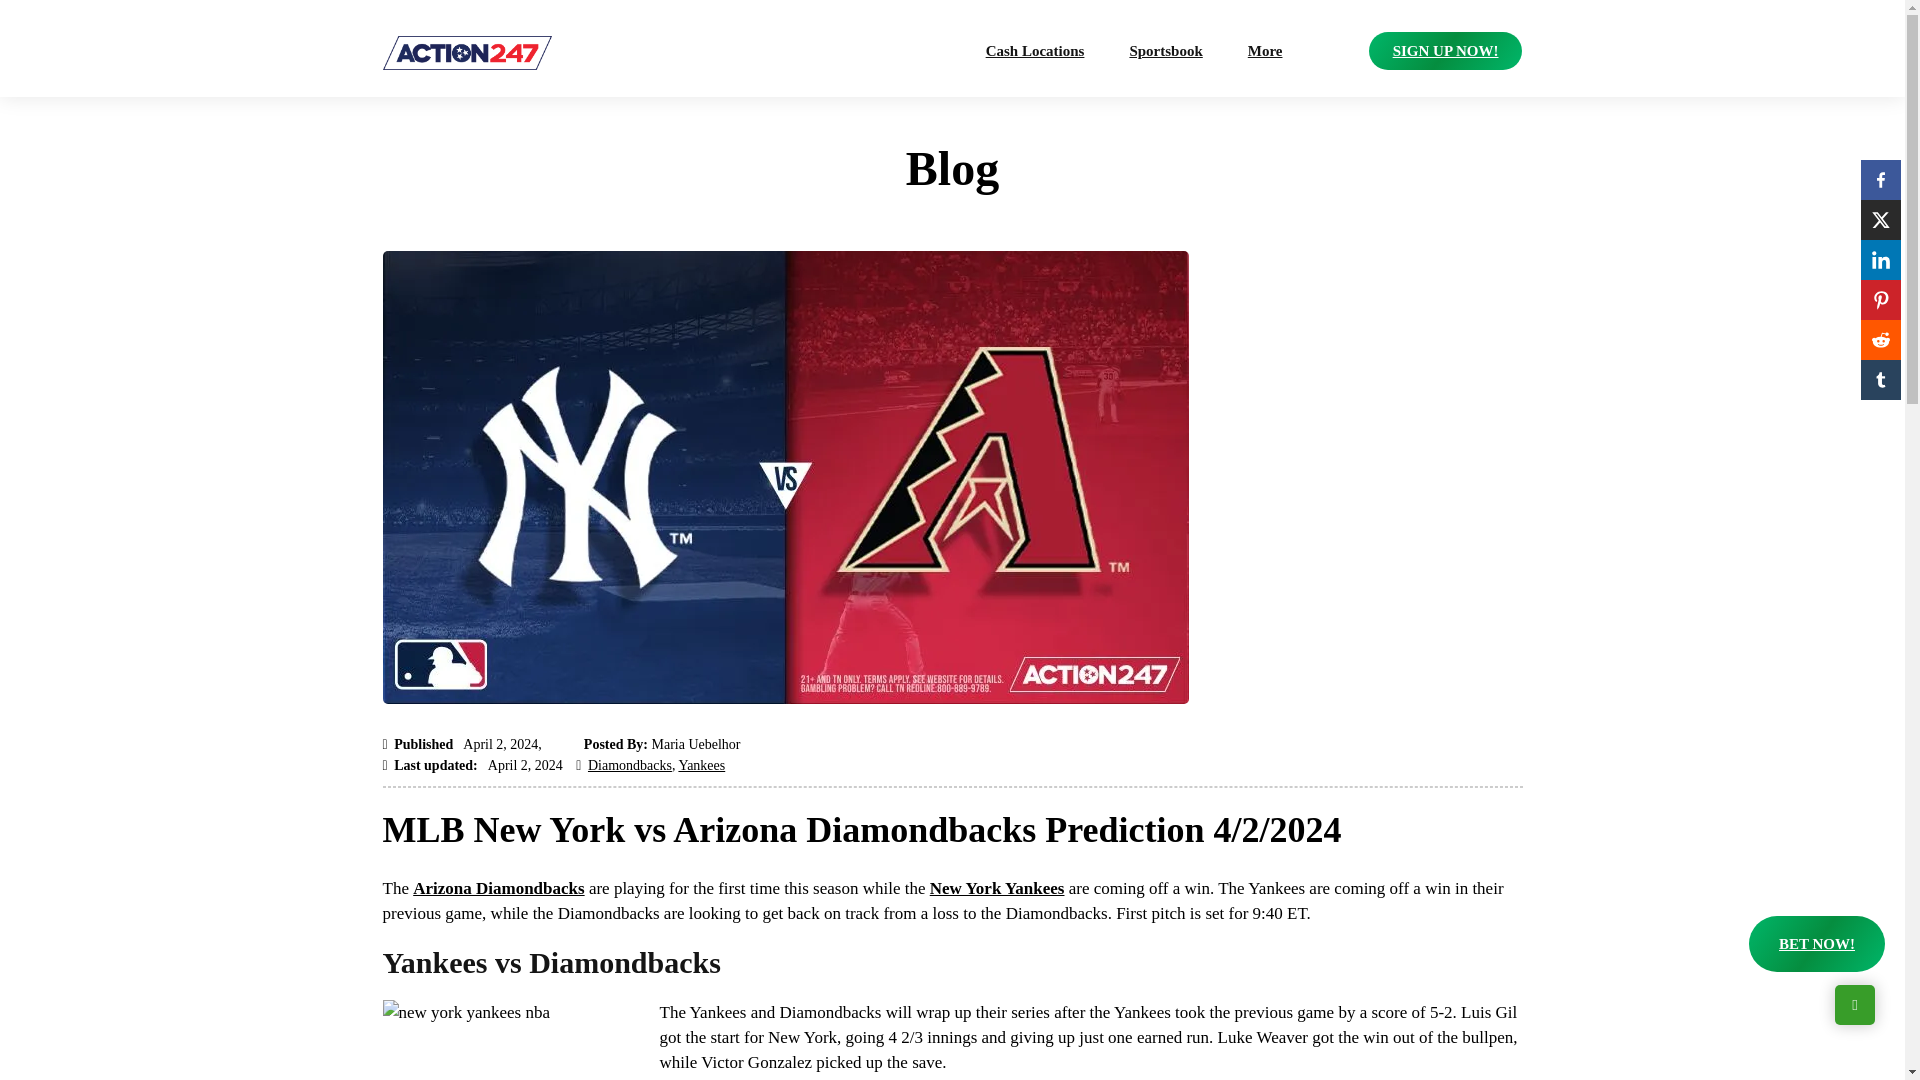 This screenshot has width=1920, height=1080. I want to click on Cash Locations, so click(1036, 51).